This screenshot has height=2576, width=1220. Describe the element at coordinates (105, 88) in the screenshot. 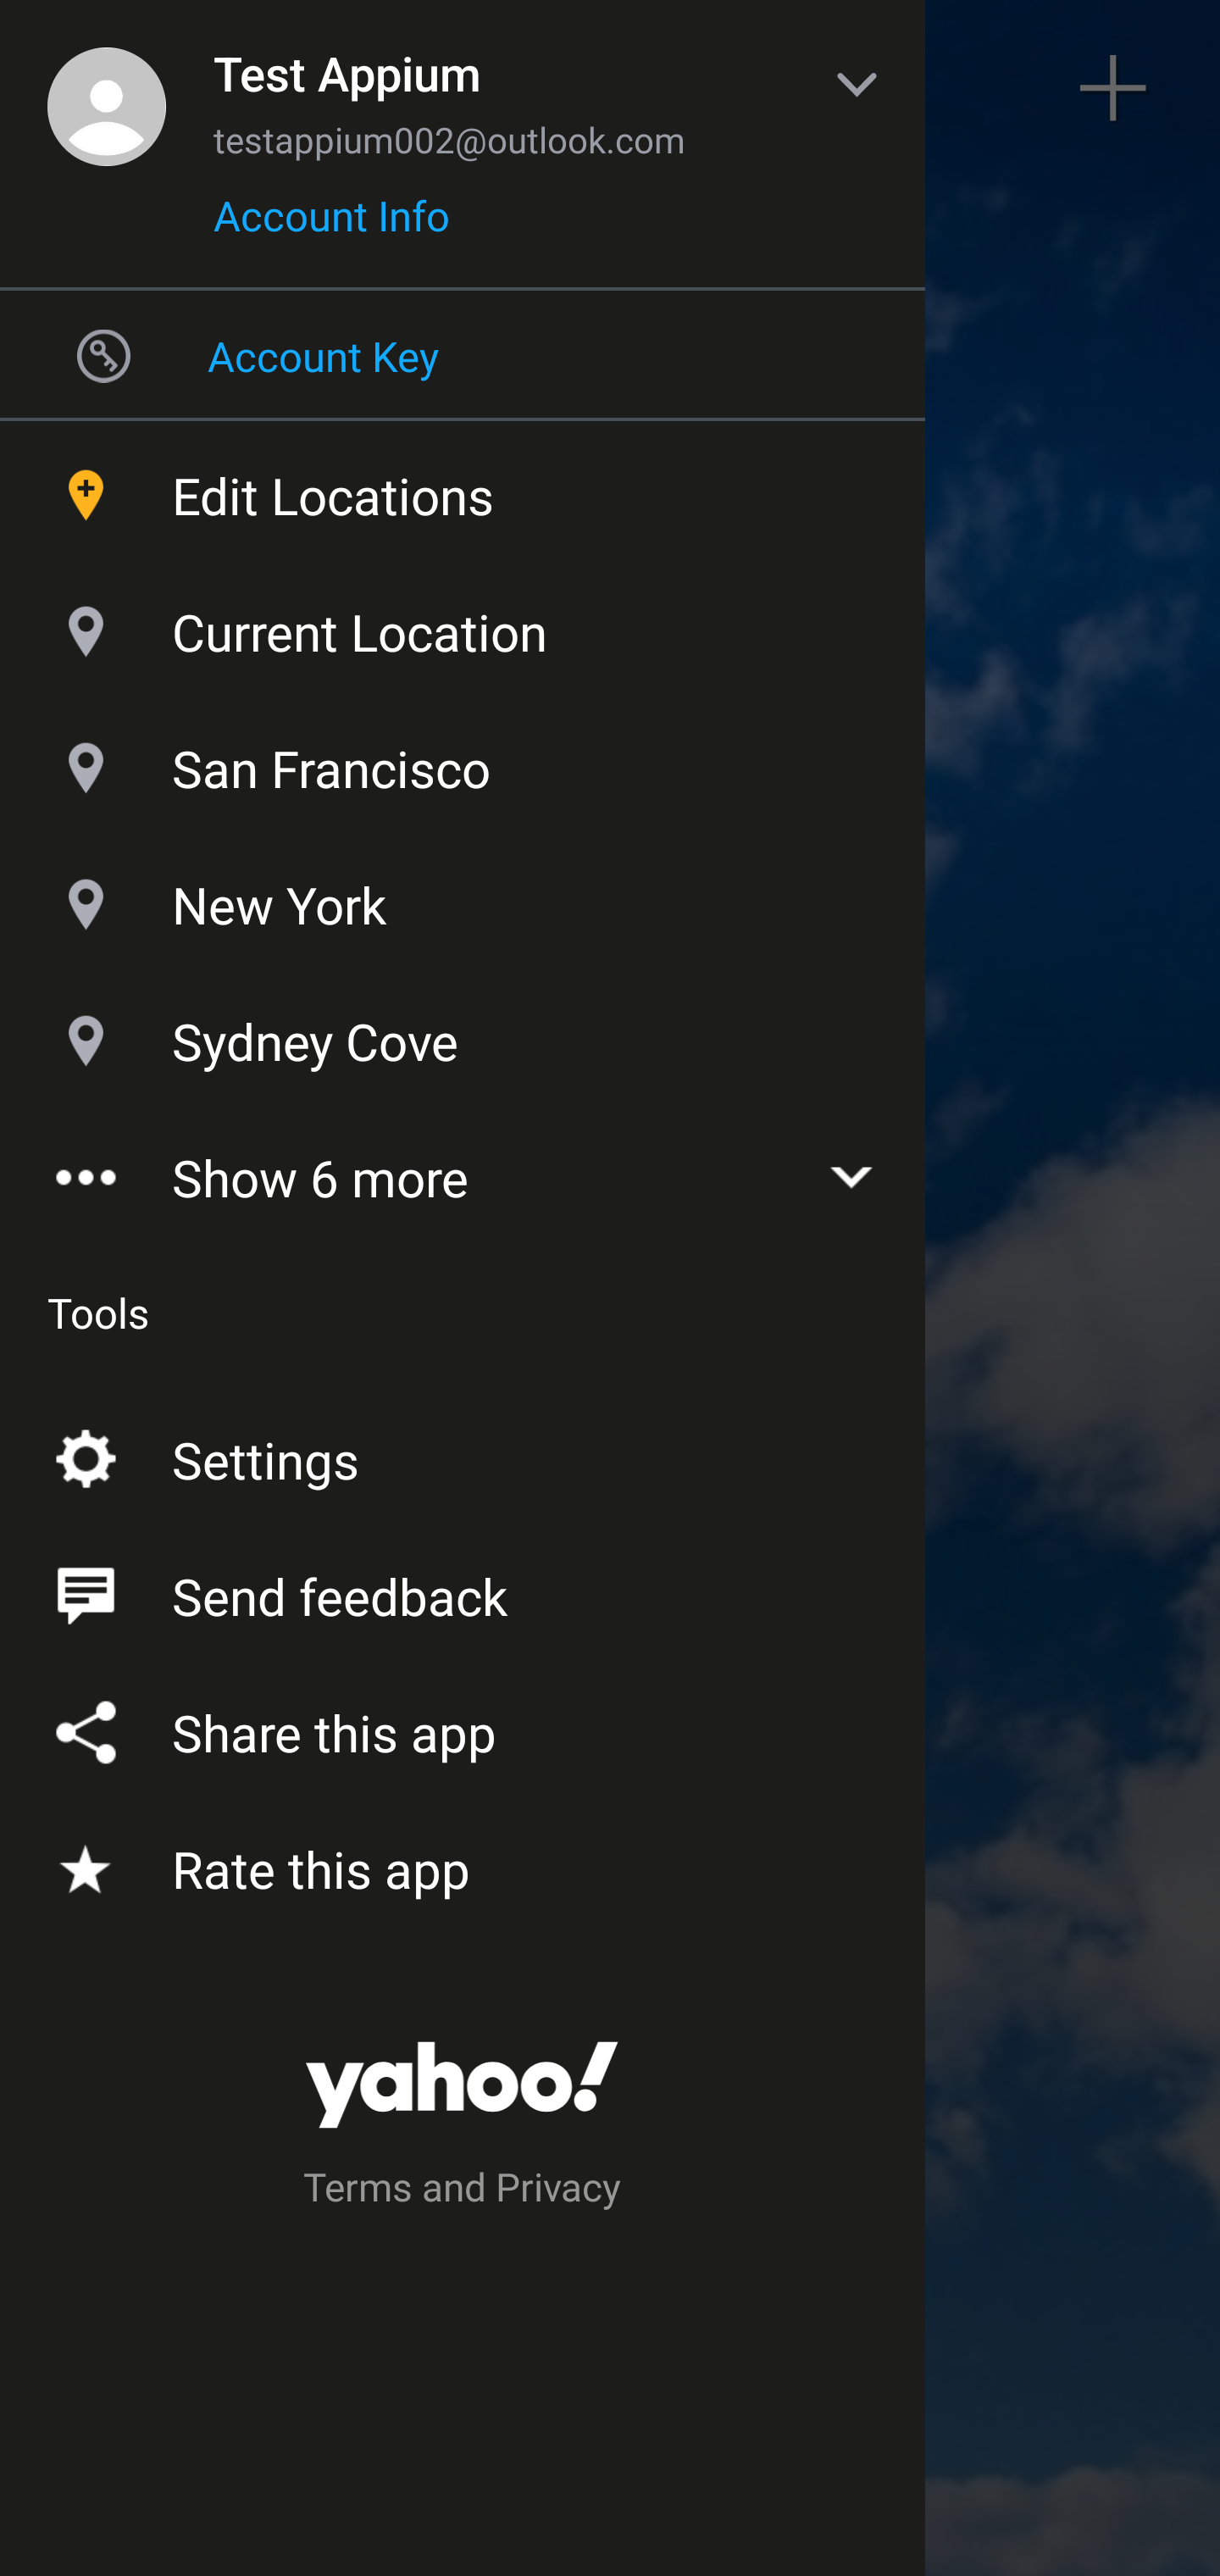

I see `Sidebar` at that location.